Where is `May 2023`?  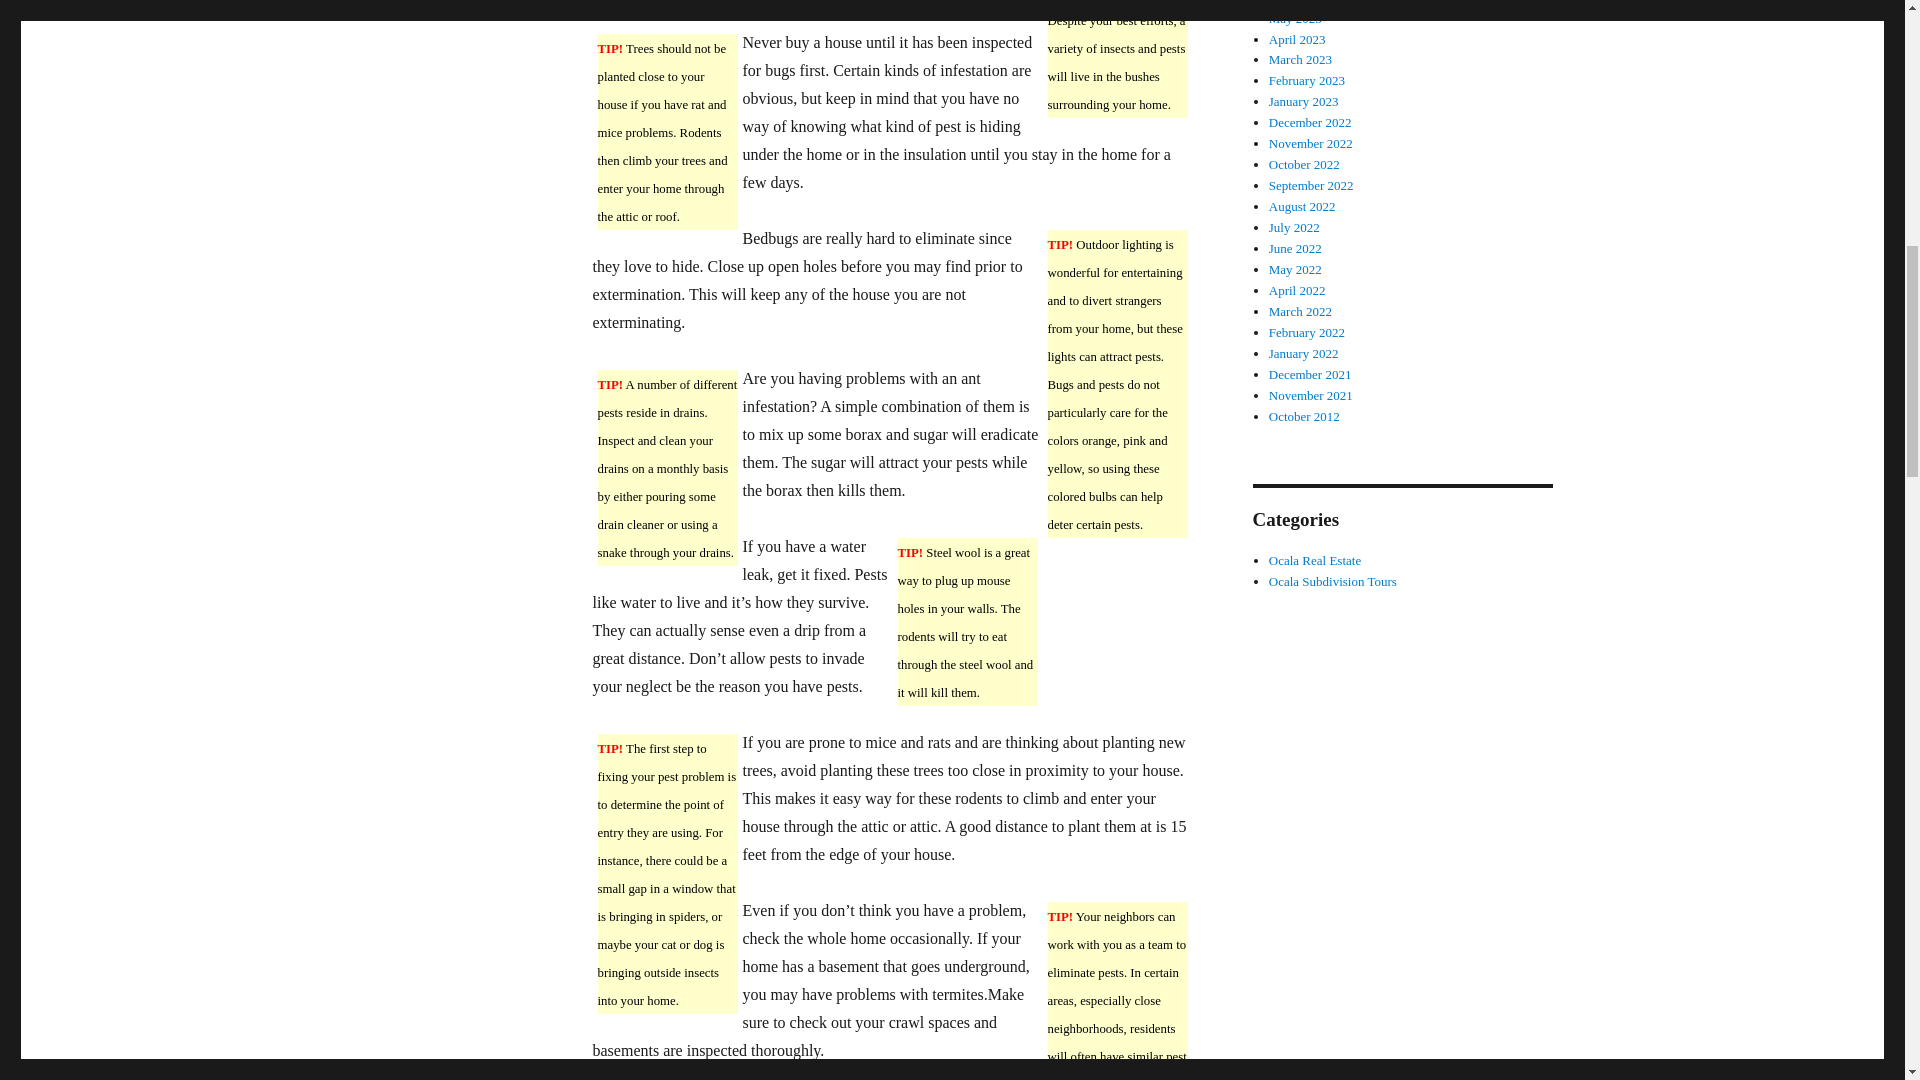
May 2023 is located at coordinates (1296, 18).